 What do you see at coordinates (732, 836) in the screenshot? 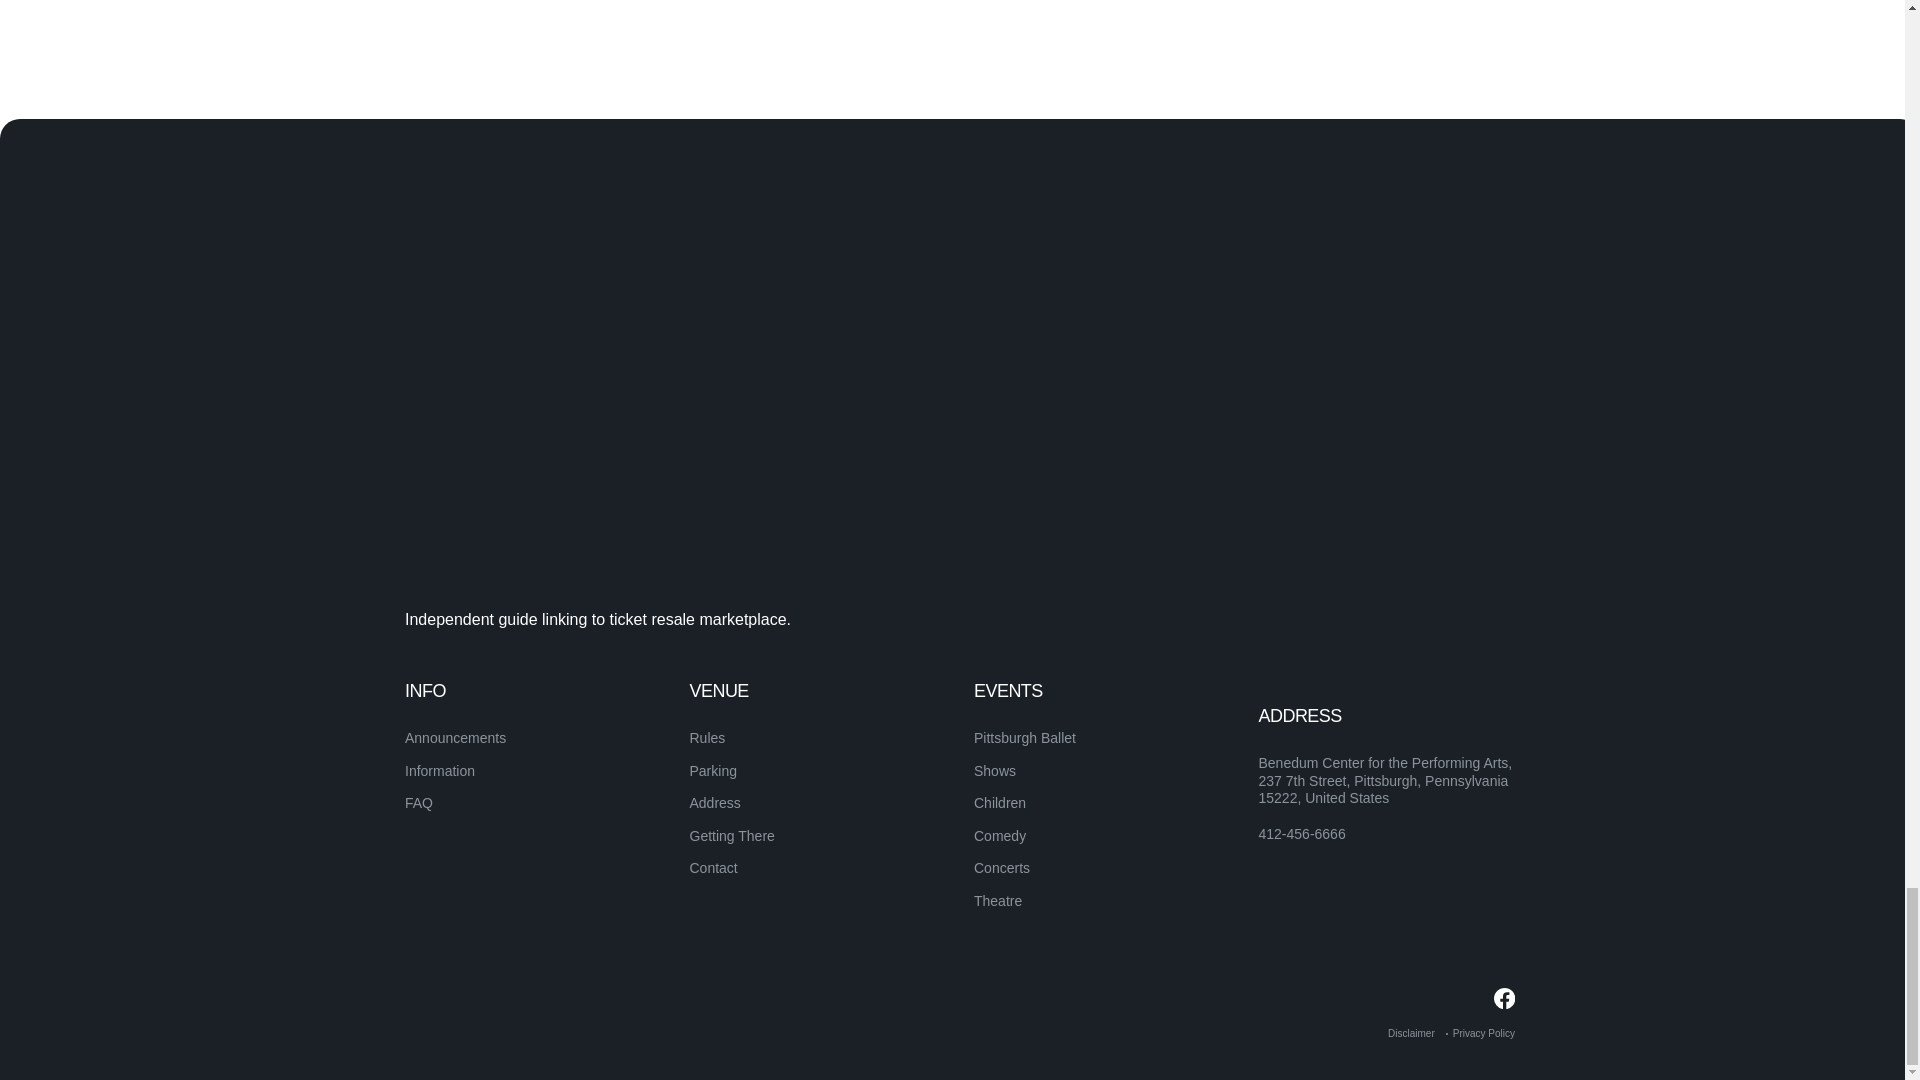
I see `Getting There` at bounding box center [732, 836].